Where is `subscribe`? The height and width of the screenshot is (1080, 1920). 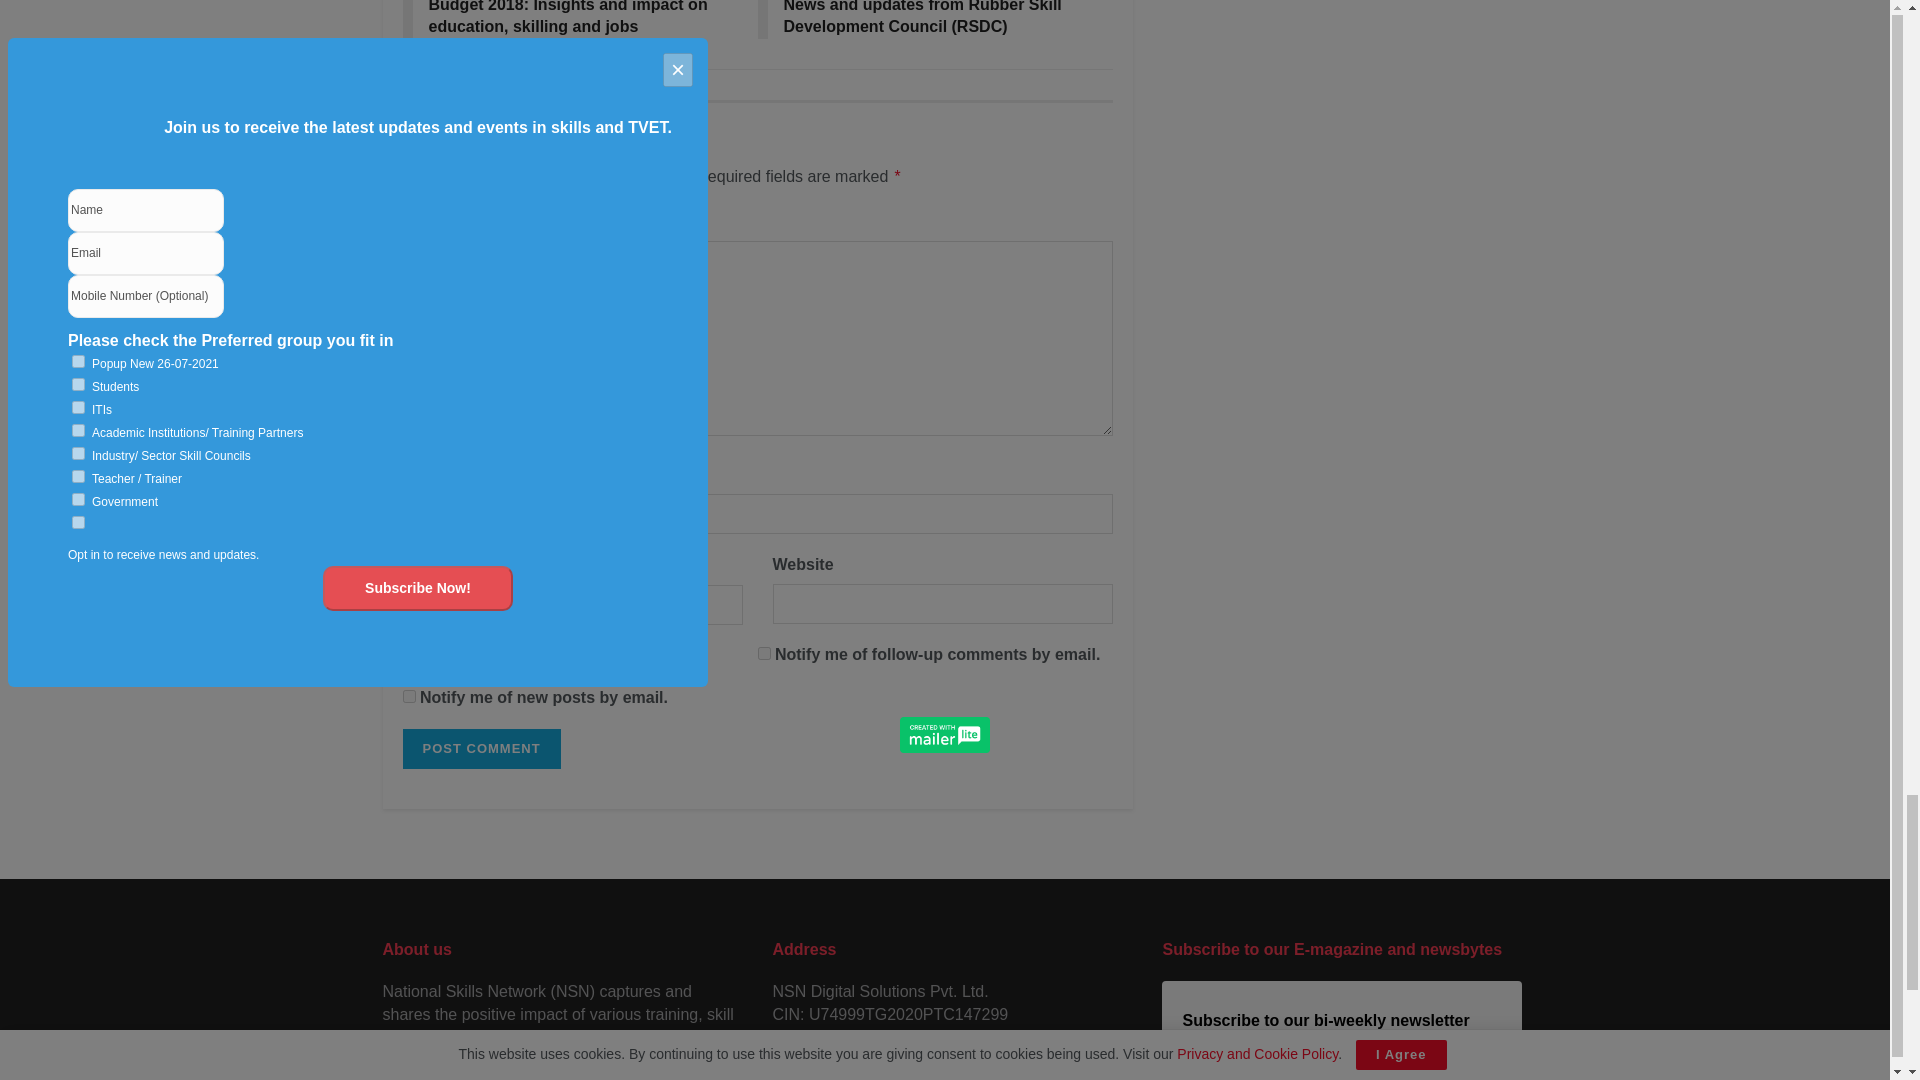
subscribe is located at coordinates (408, 696).